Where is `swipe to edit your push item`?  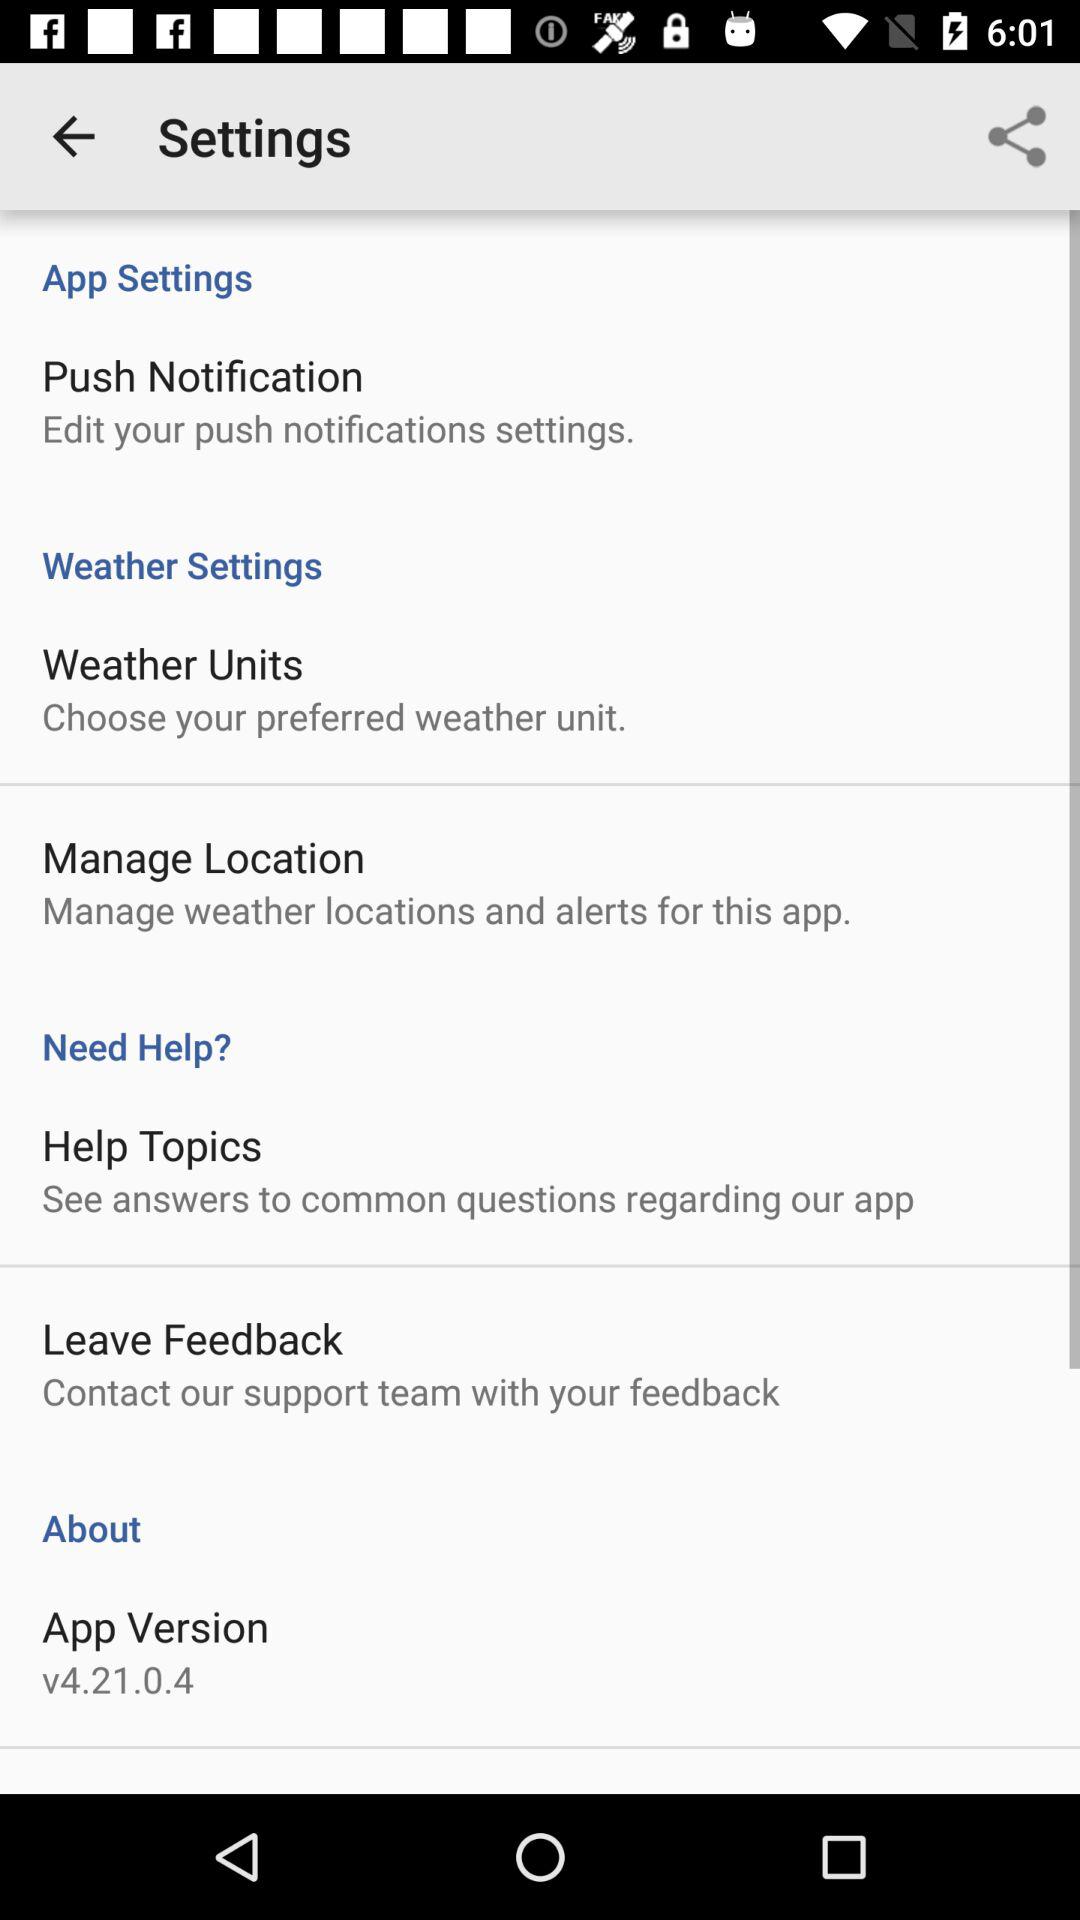
swipe to edit your push item is located at coordinates (338, 428).